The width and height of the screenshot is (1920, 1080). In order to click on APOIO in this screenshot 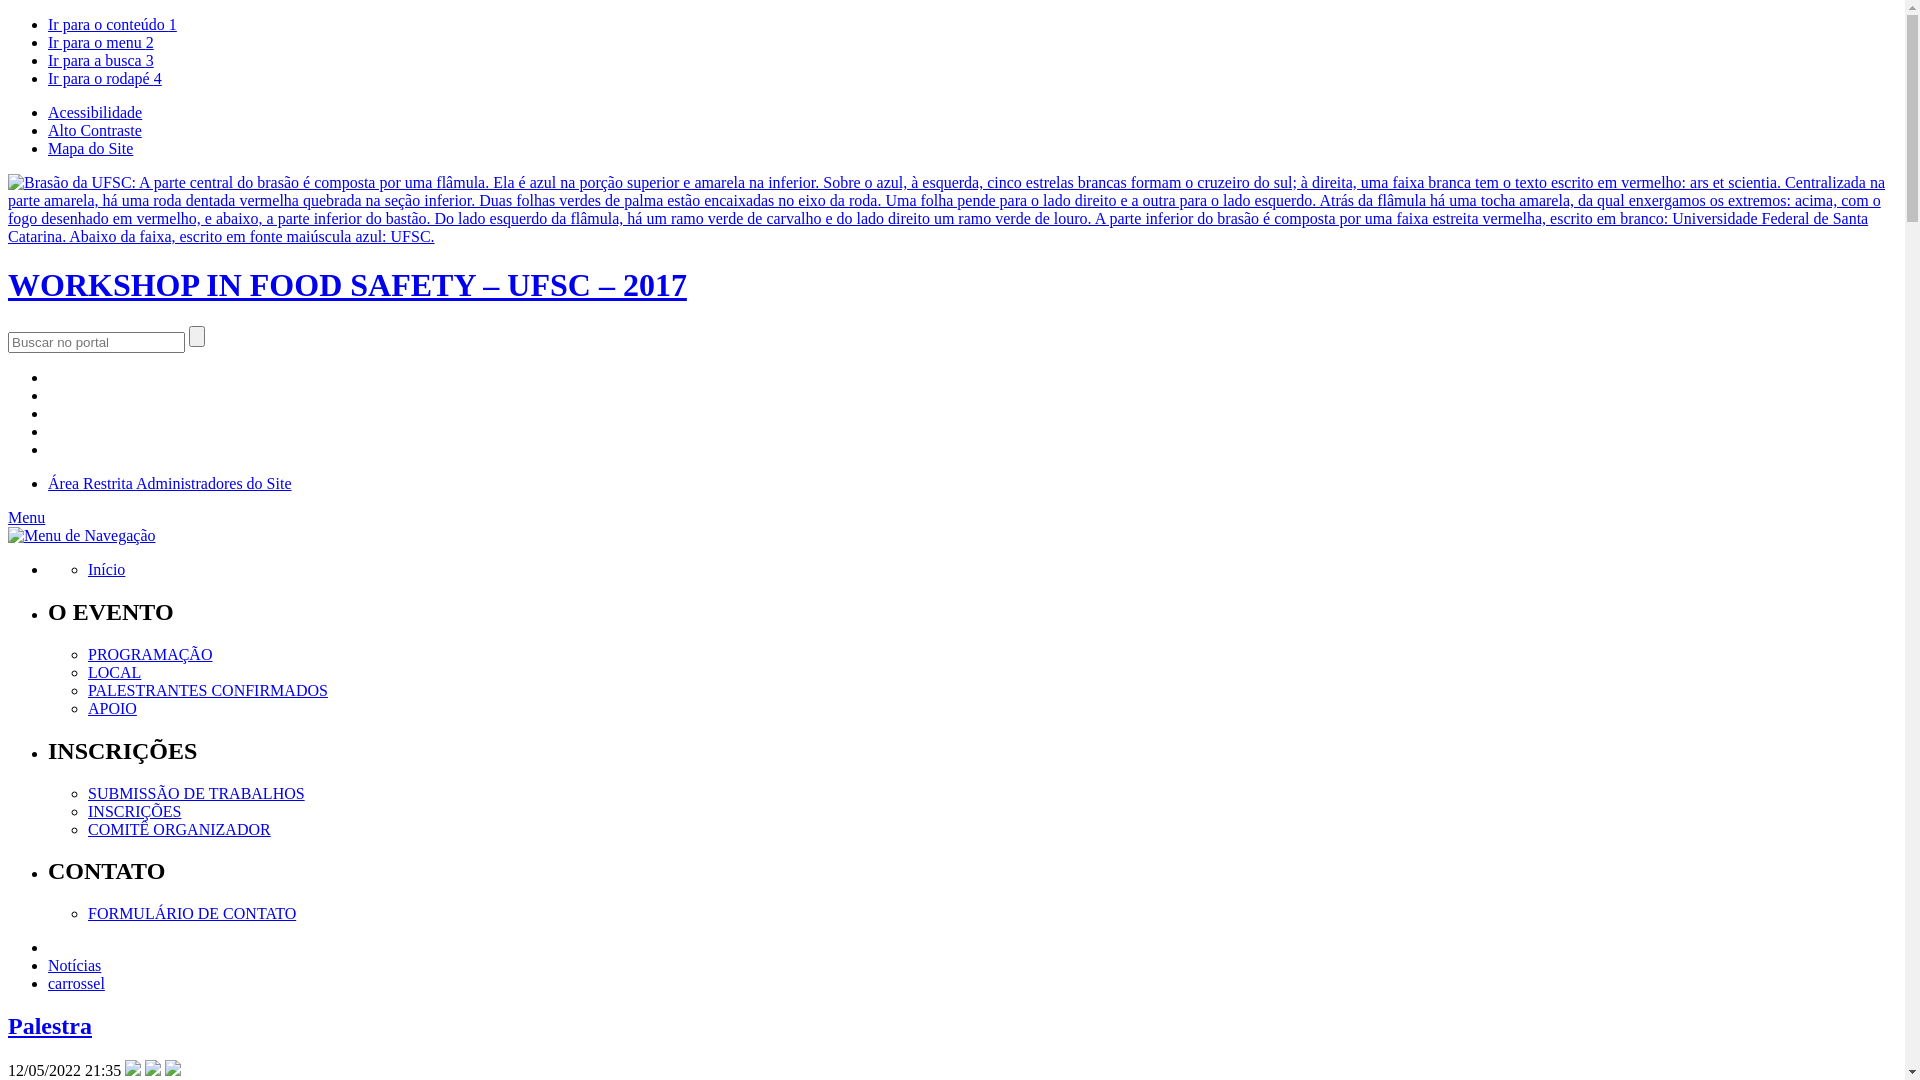, I will do `click(112, 708)`.